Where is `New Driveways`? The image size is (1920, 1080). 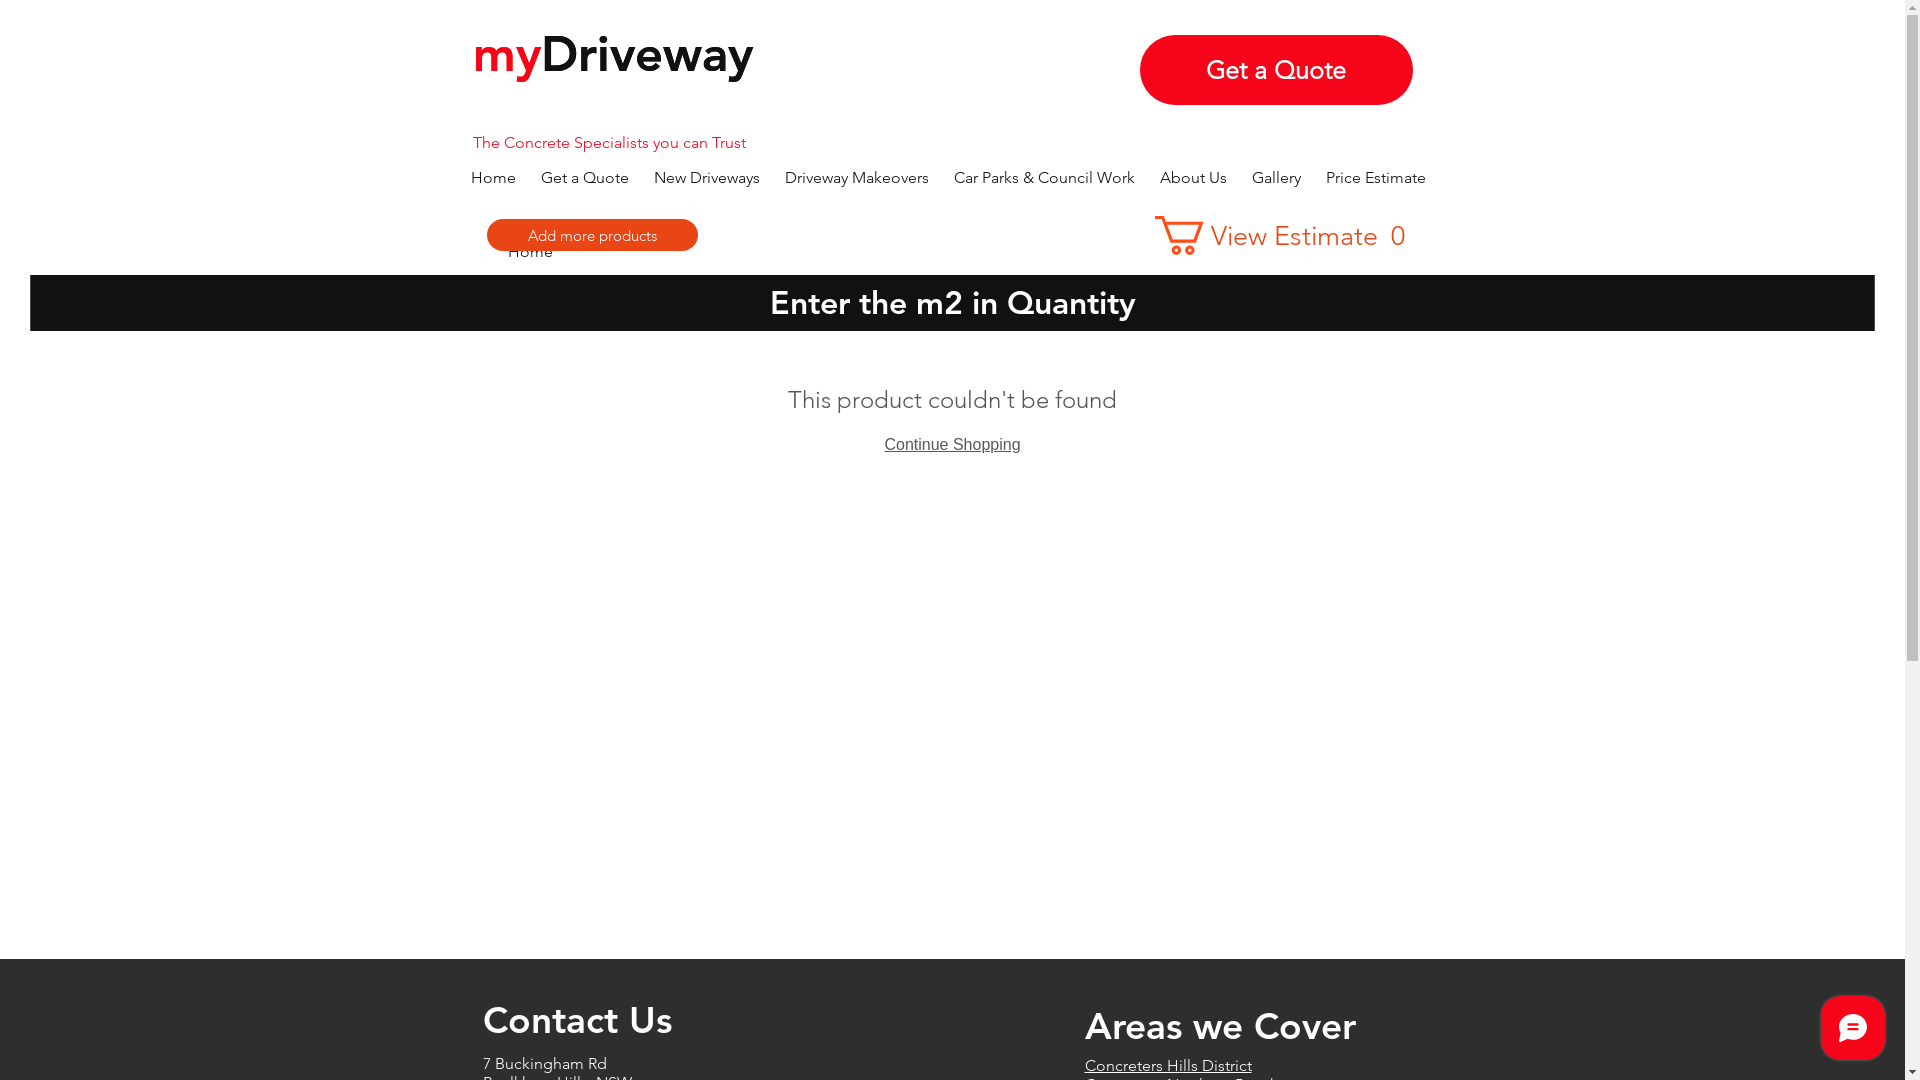 New Driveways is located at coordinates (710, 178).